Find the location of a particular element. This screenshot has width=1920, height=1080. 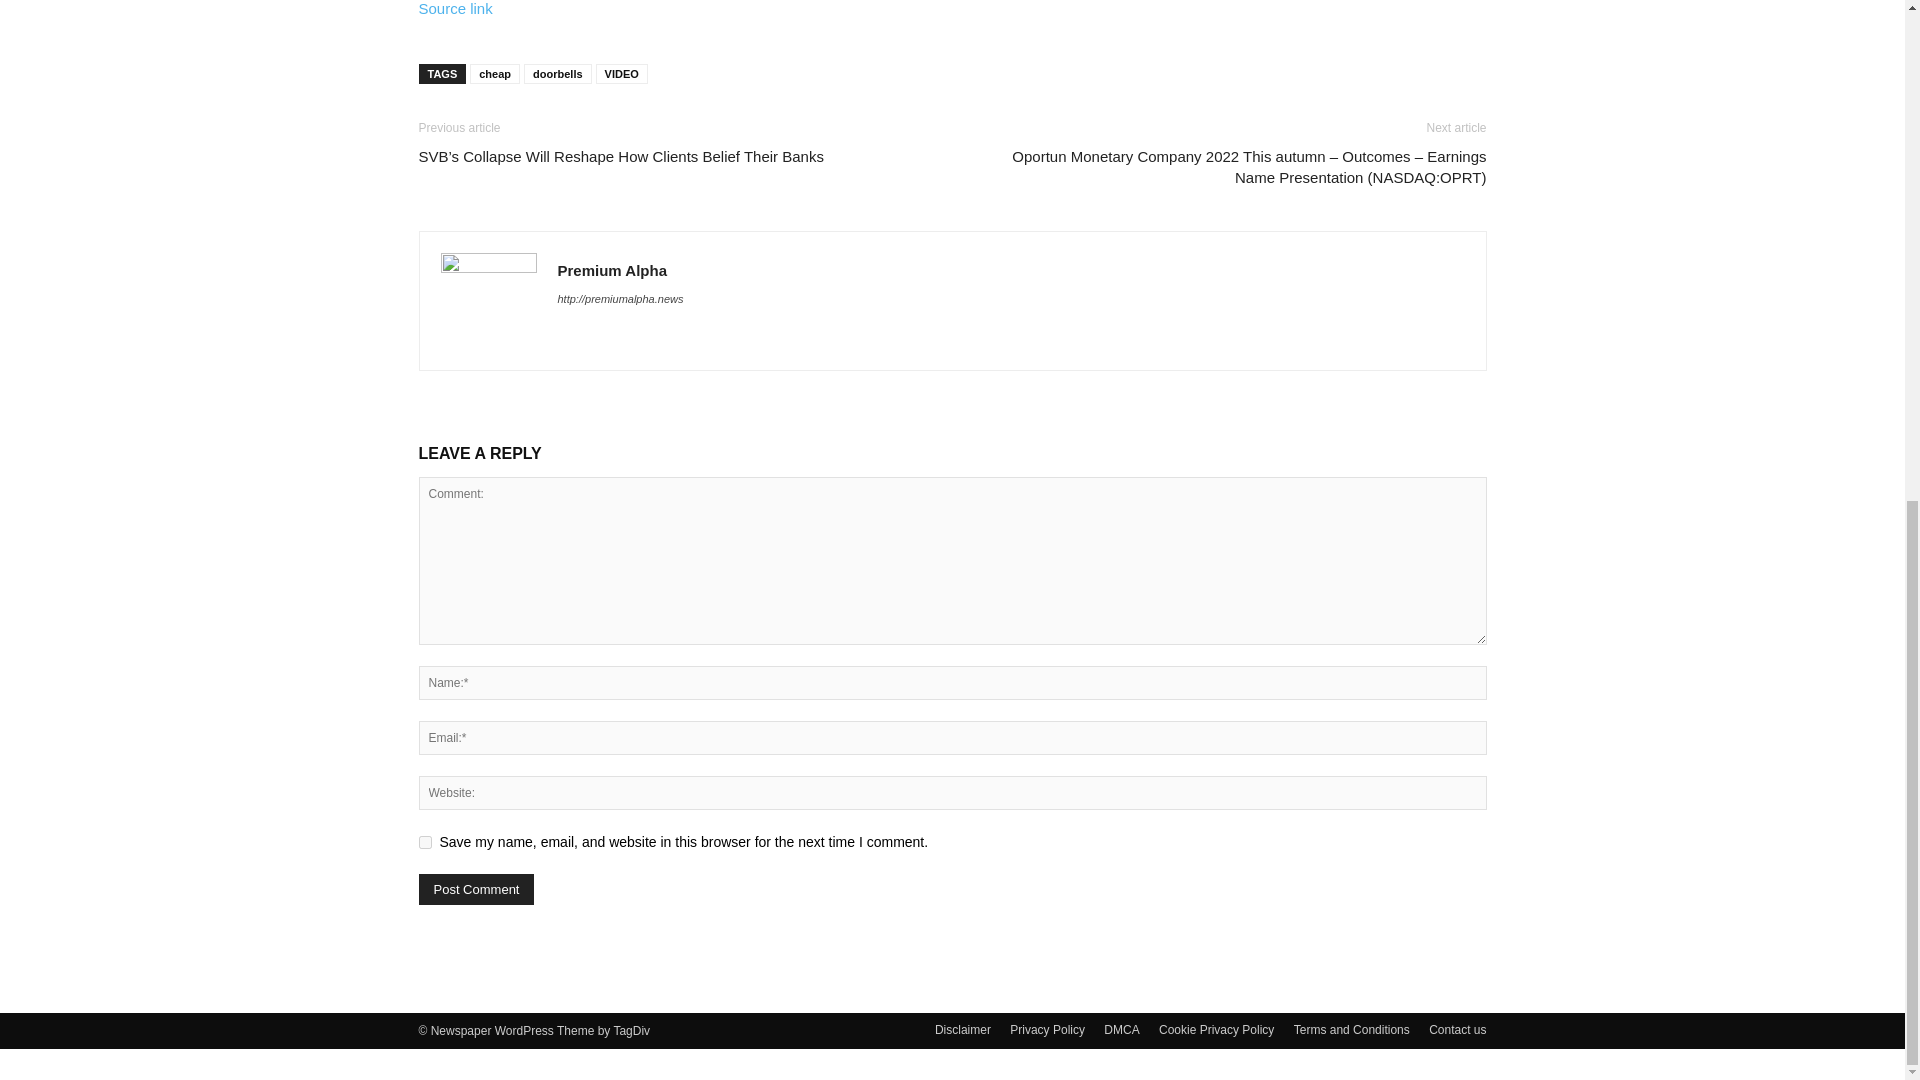

yes is located at coordinates (424, 842).